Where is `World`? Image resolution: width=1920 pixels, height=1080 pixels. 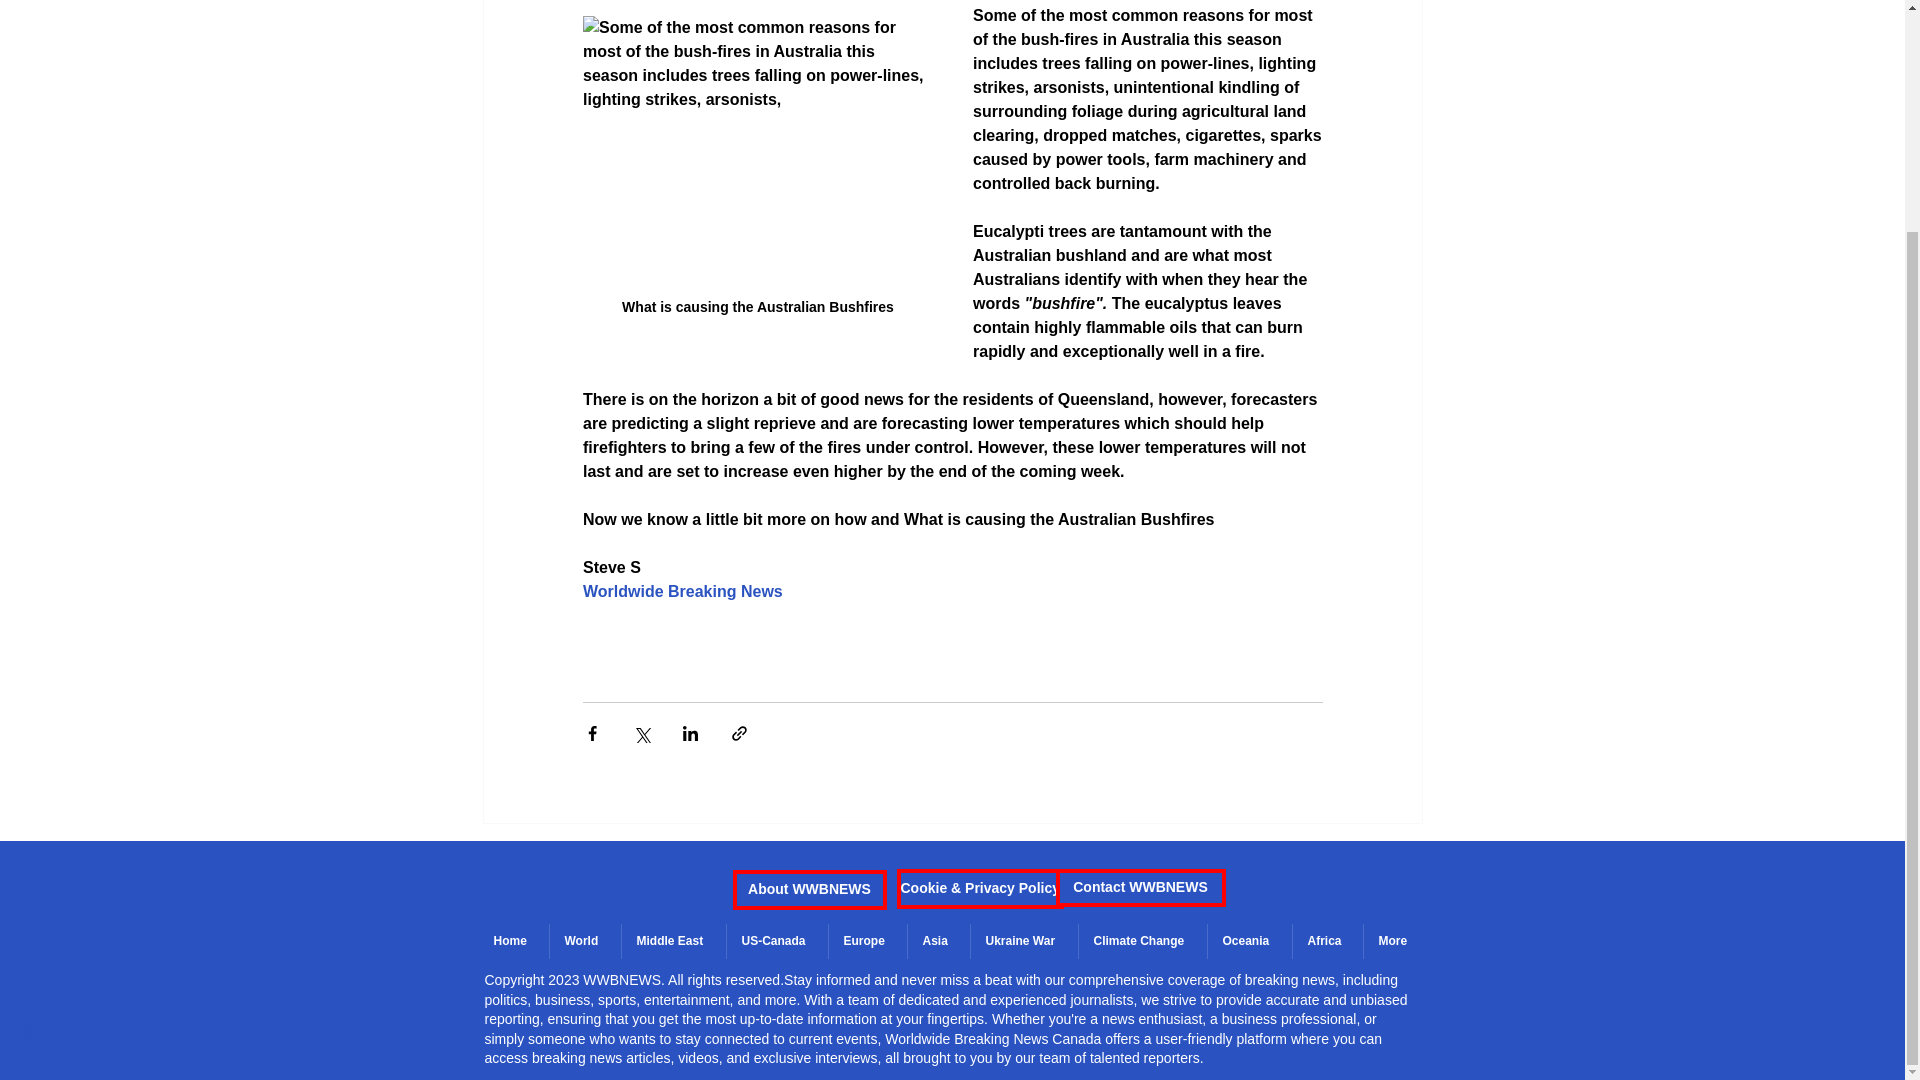 World is located at coordinates (584, 942).